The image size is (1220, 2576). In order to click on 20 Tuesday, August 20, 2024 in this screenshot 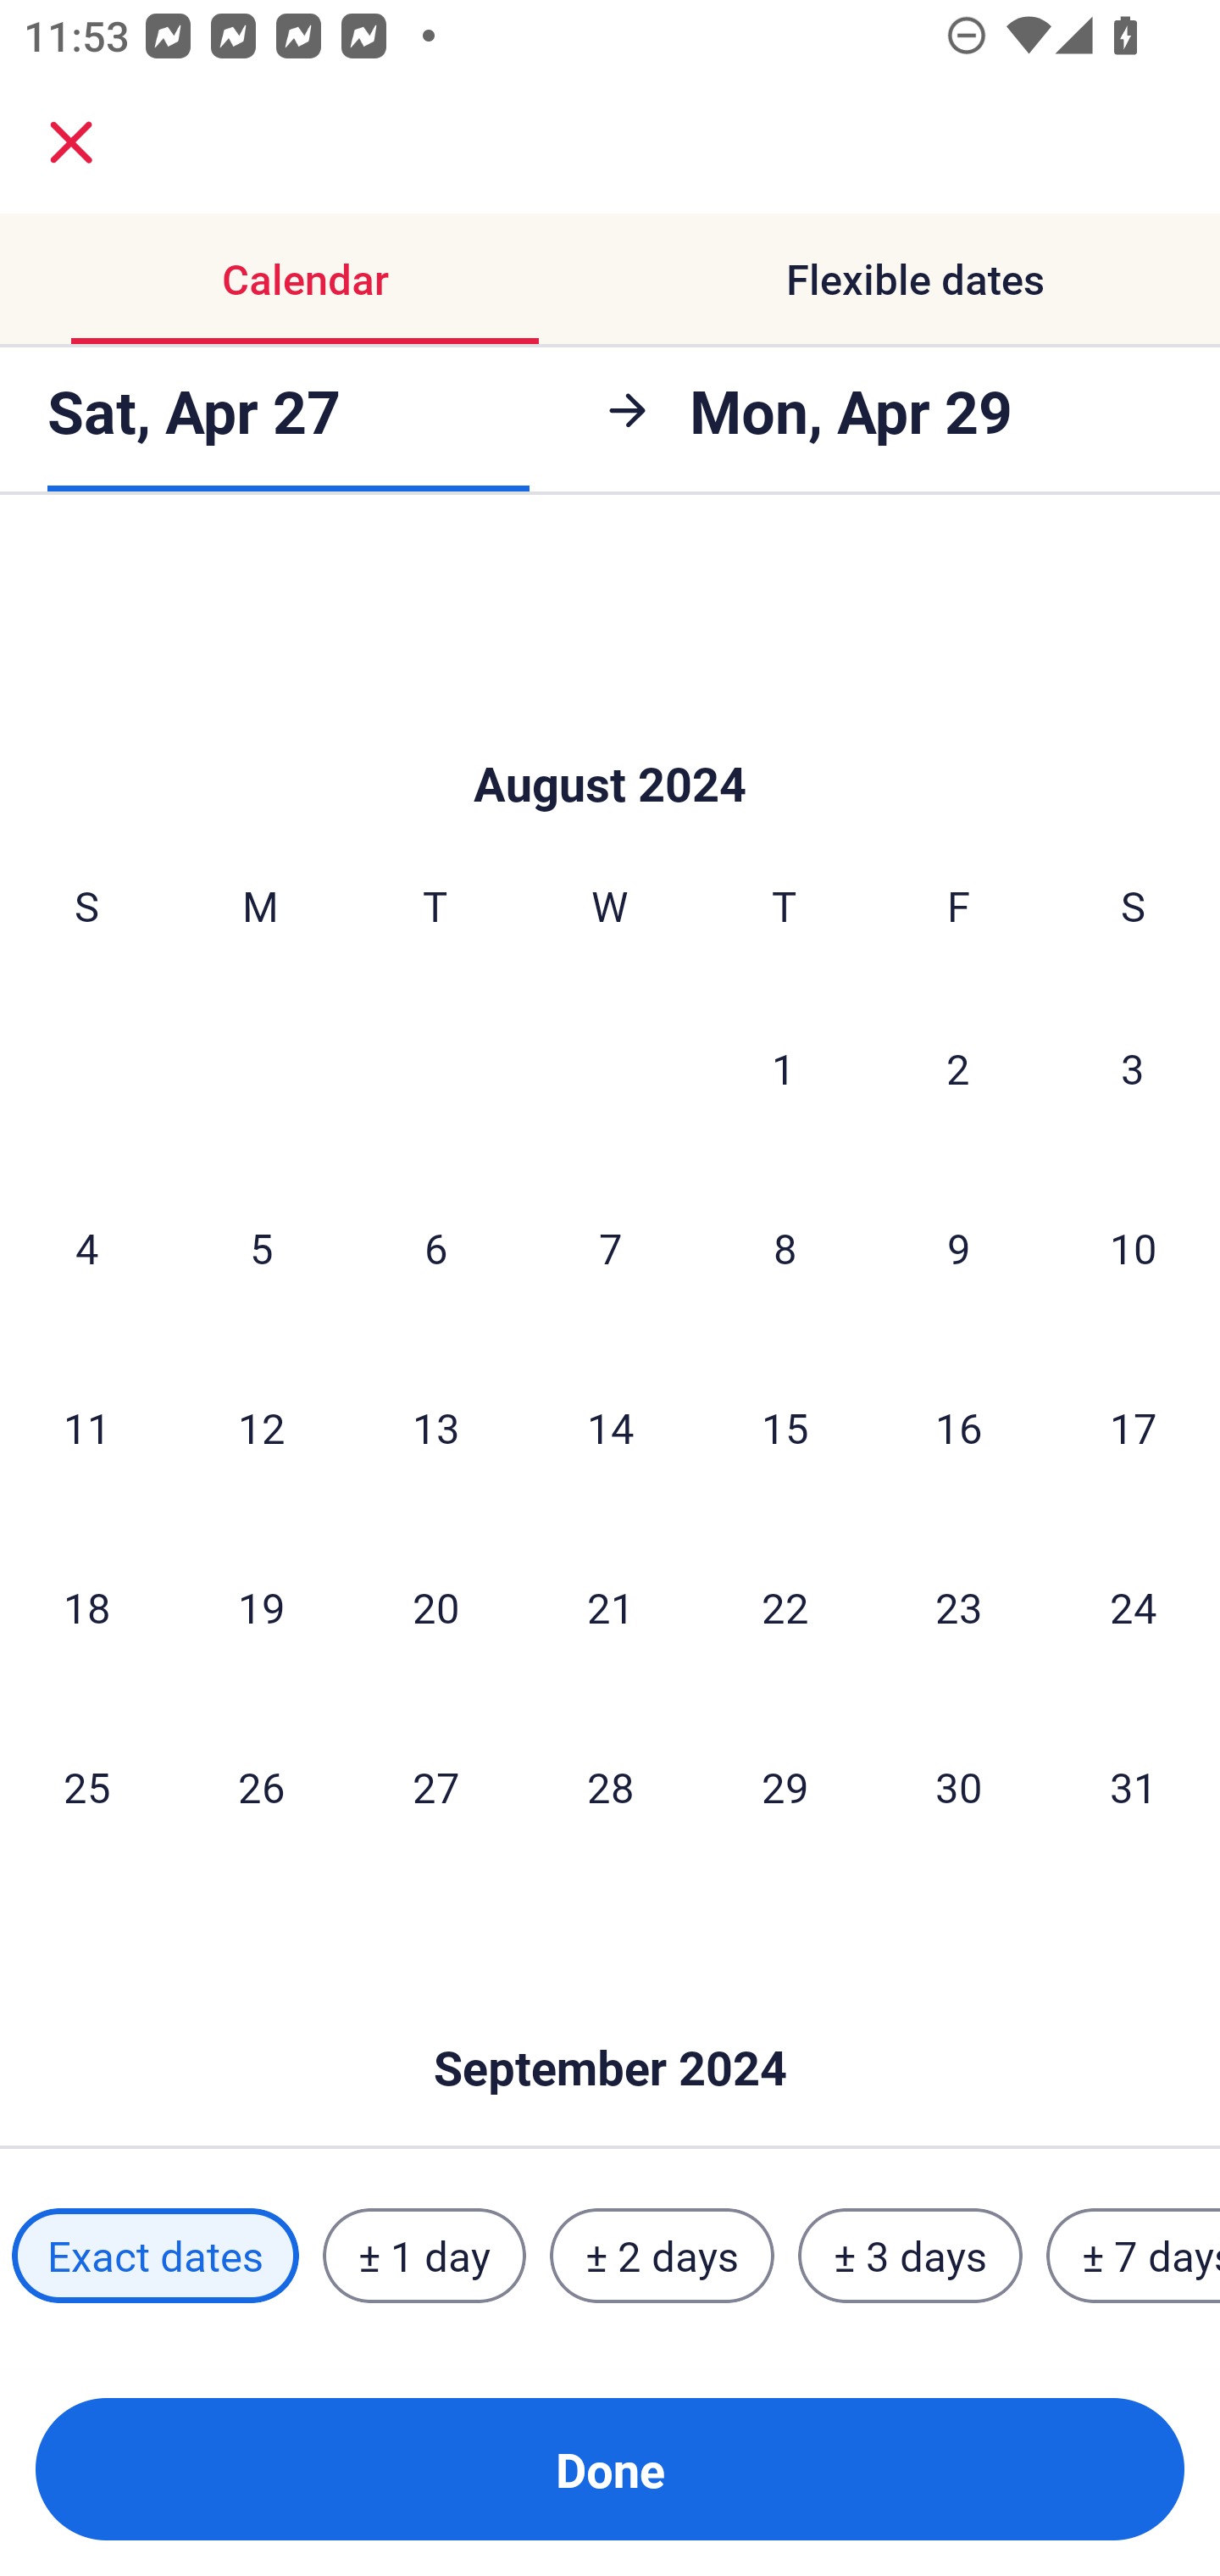, I will do `click(435, 1607)`.